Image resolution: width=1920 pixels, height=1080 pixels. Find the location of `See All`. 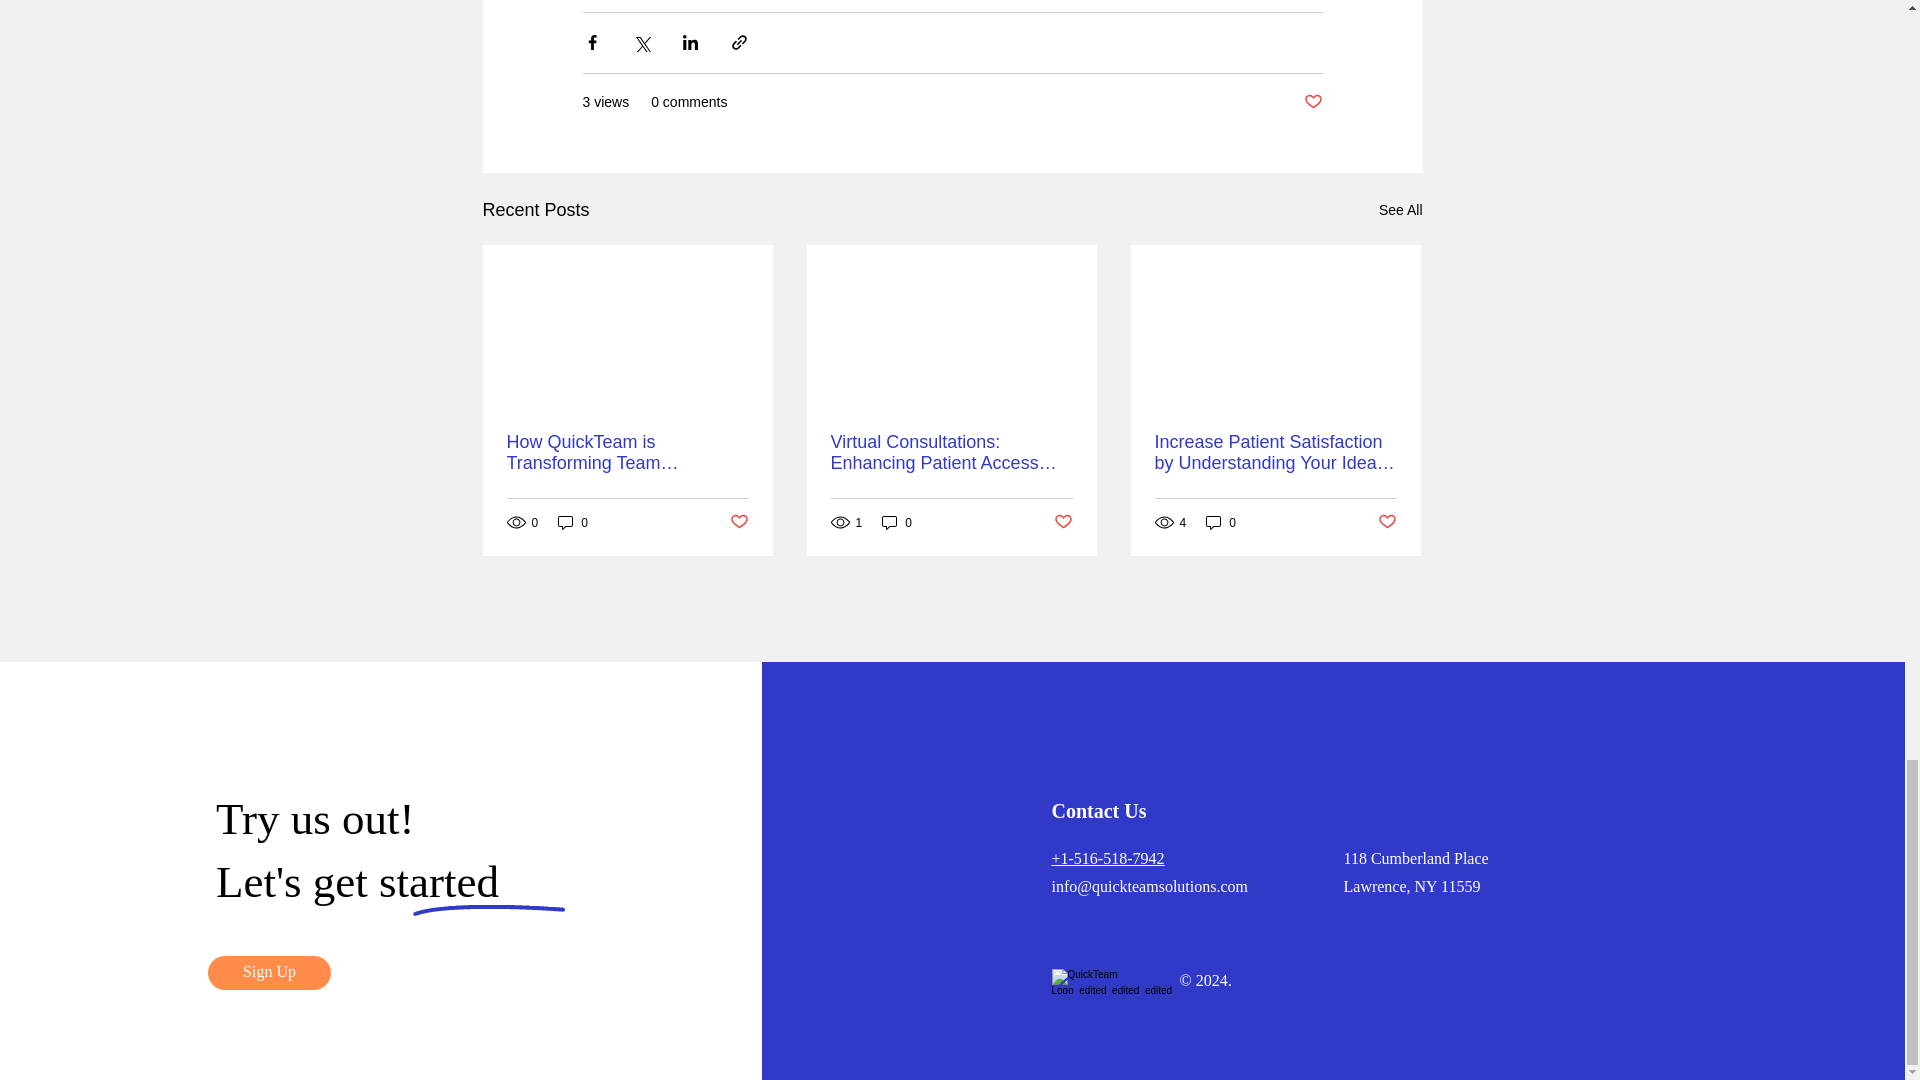

See All is located at coordinates (1400, 209).